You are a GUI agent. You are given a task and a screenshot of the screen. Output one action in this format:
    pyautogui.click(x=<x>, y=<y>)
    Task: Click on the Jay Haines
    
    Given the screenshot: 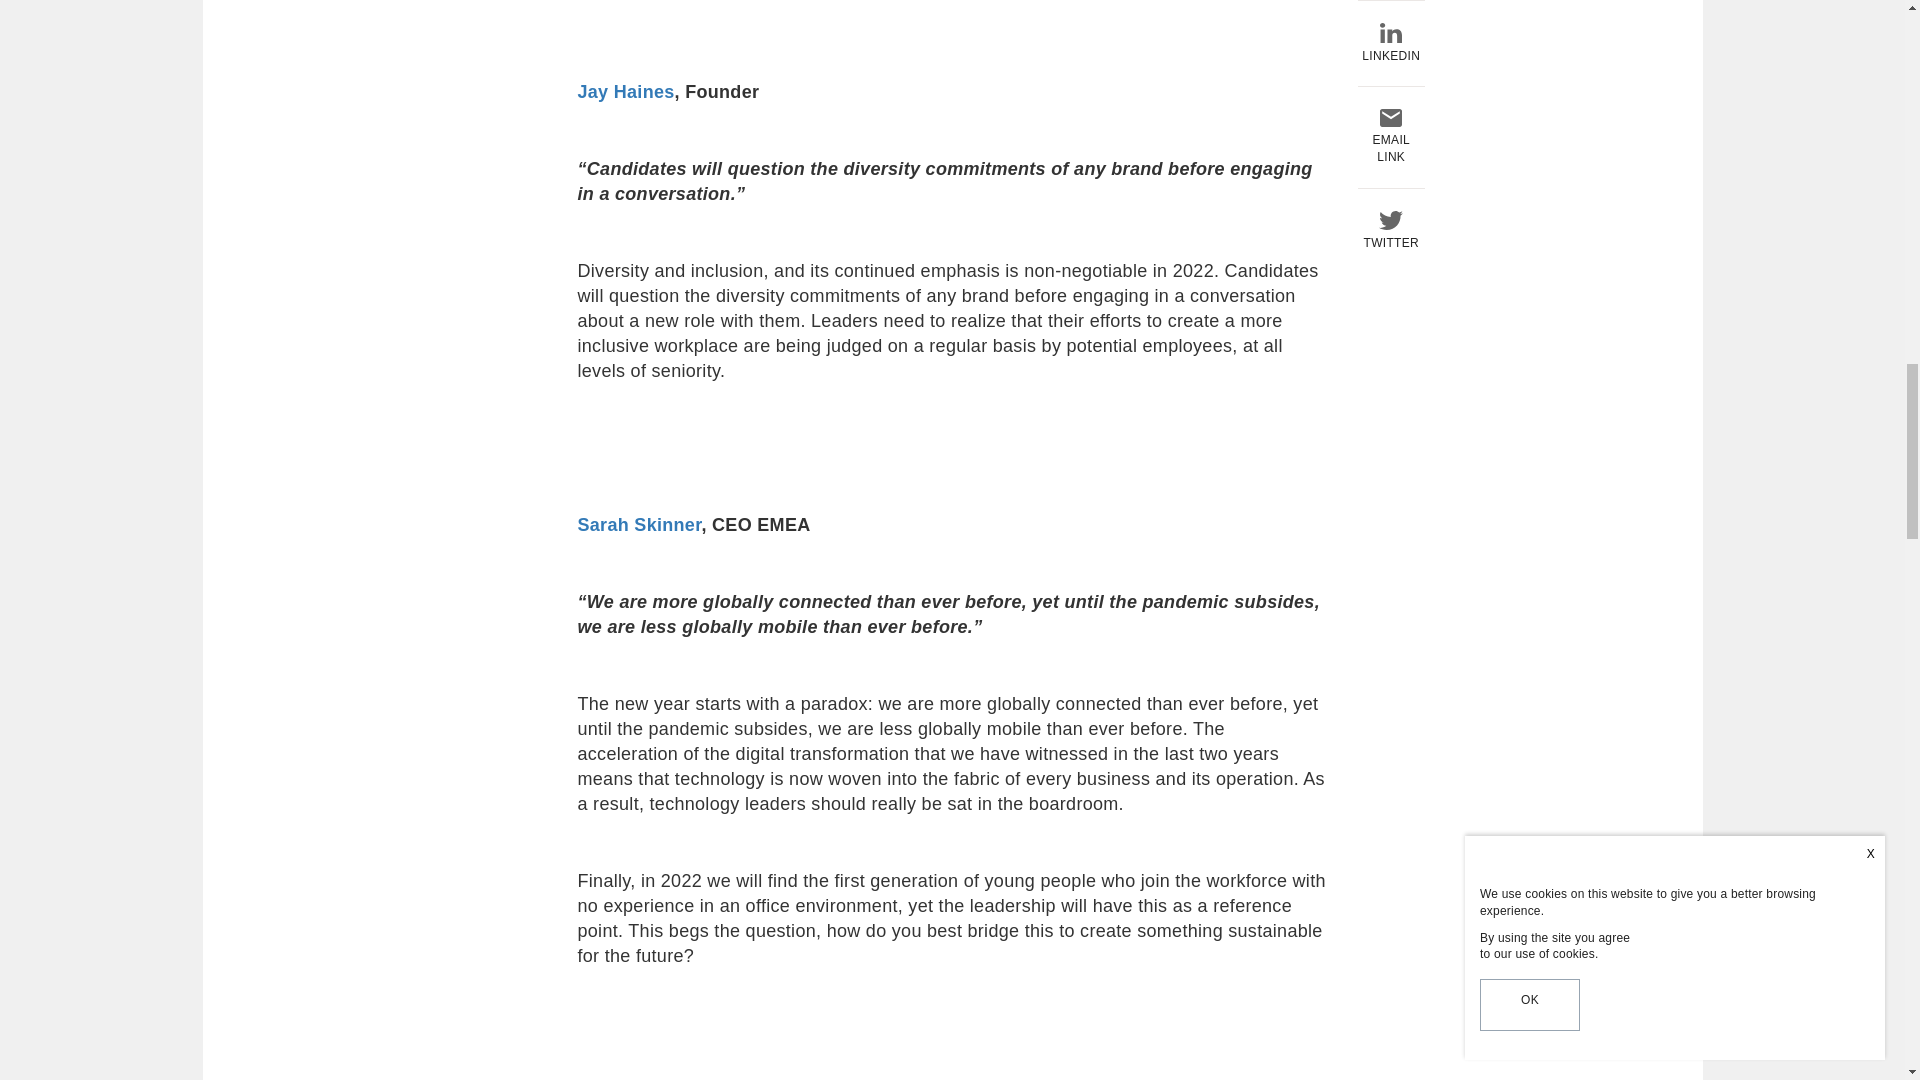 What is the action you would take?
    pyautogui.click(x=626, y=92)
    